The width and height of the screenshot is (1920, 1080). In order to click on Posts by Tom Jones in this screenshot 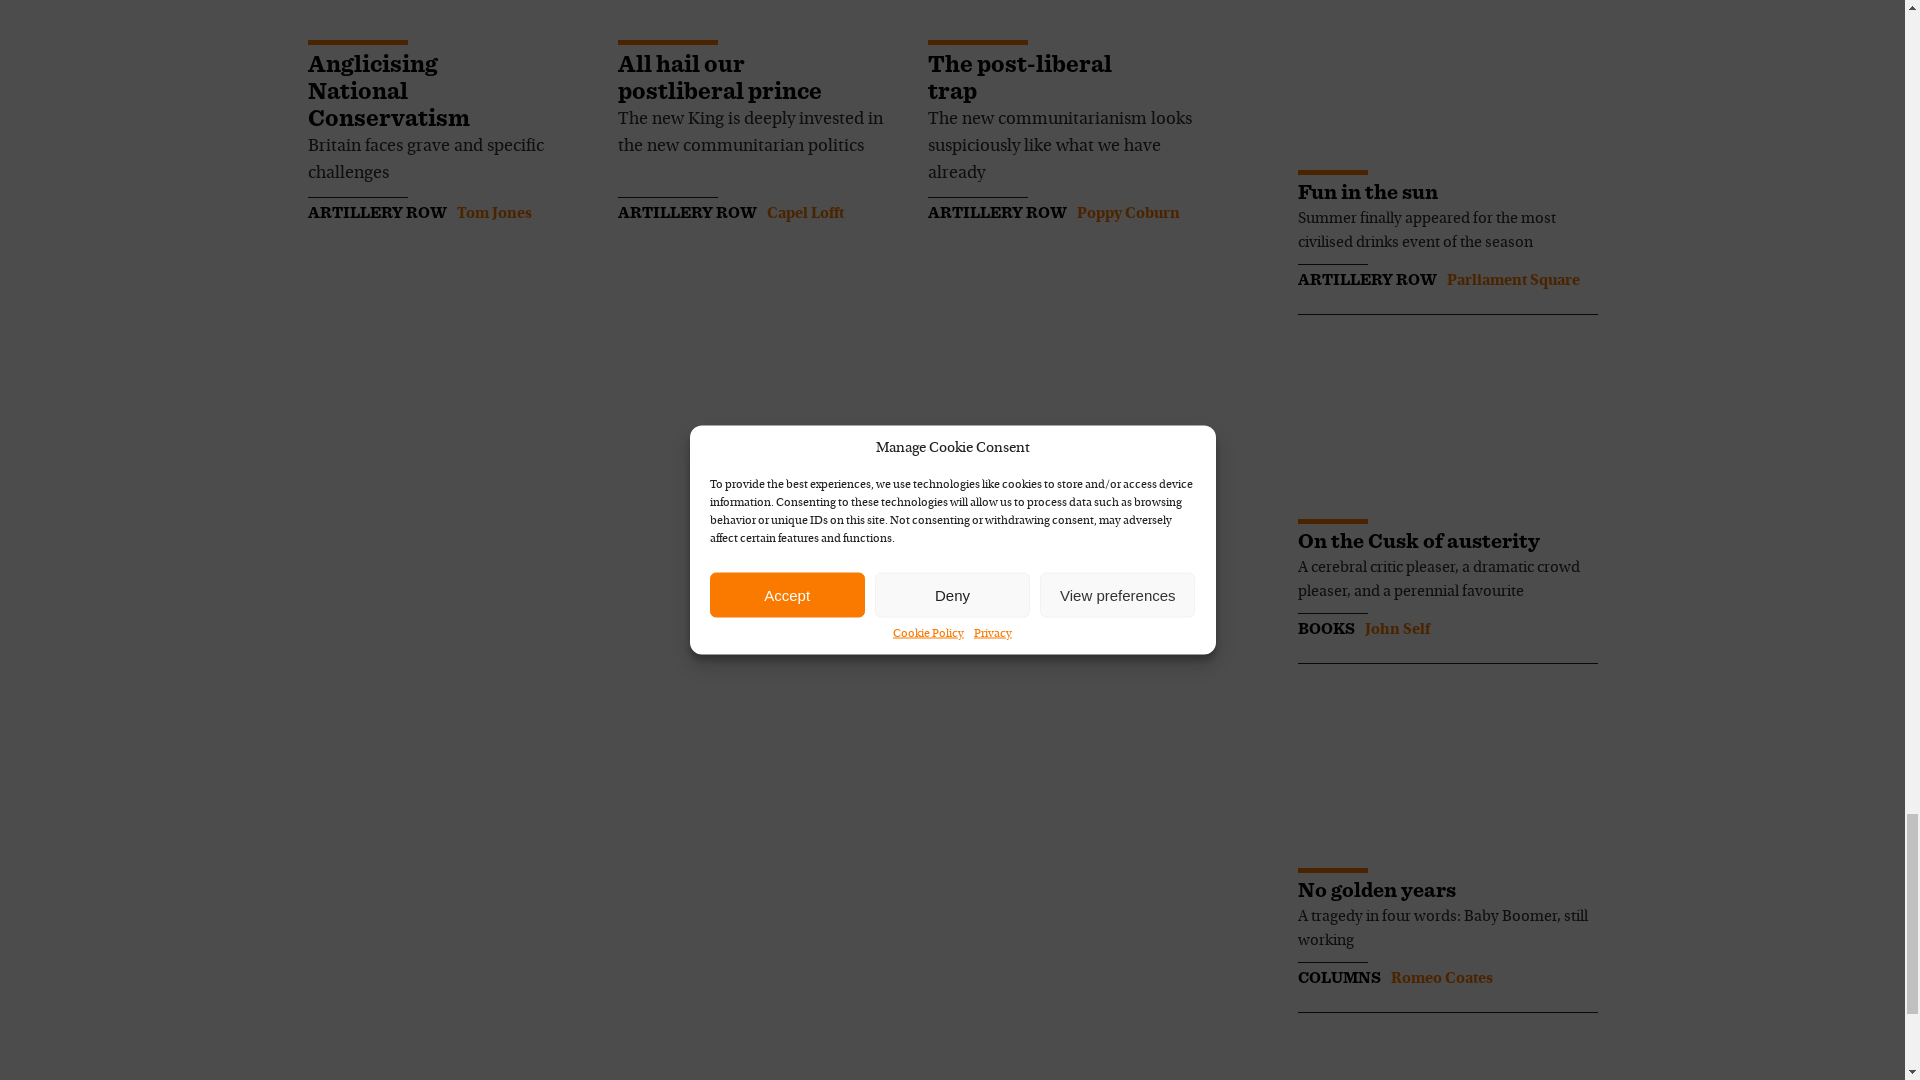, I will do `click(494, 214)`.